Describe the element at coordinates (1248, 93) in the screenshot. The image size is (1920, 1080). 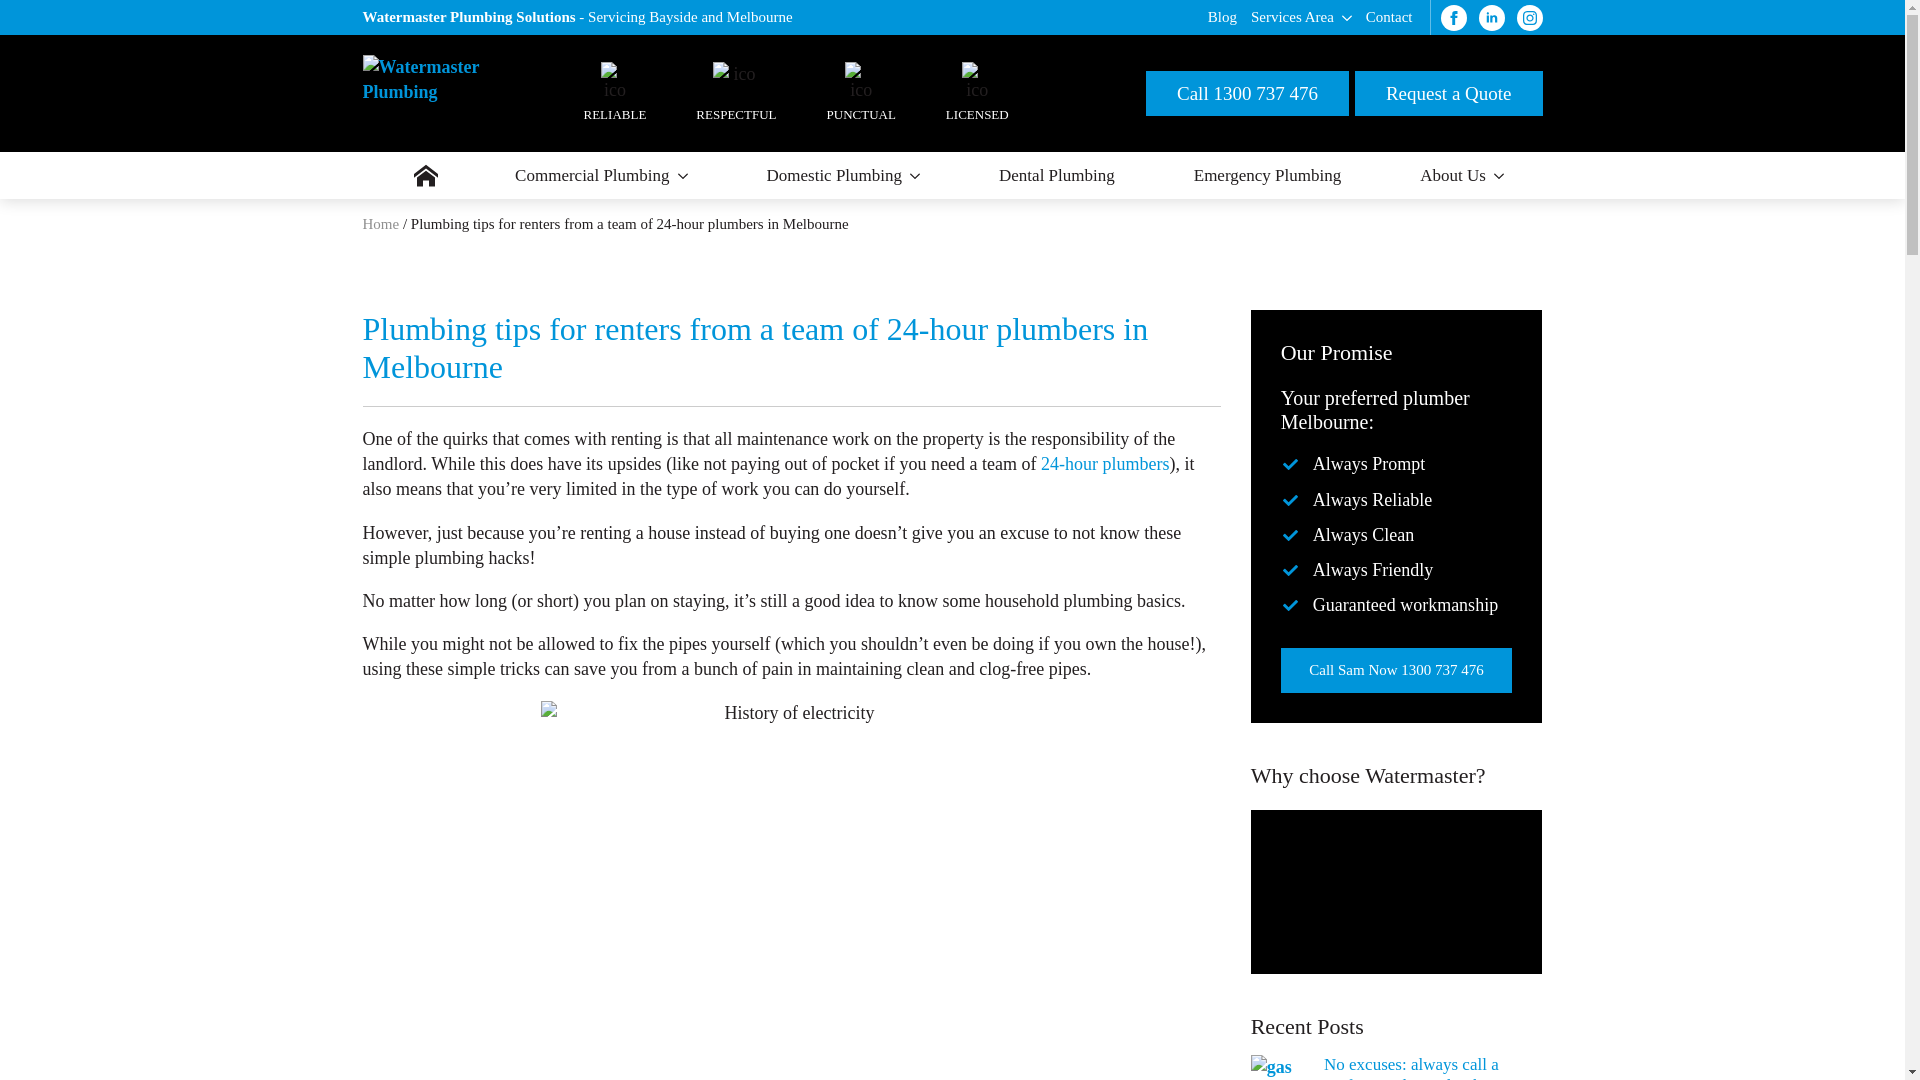
I see `Call 1300 737 476` at that location.